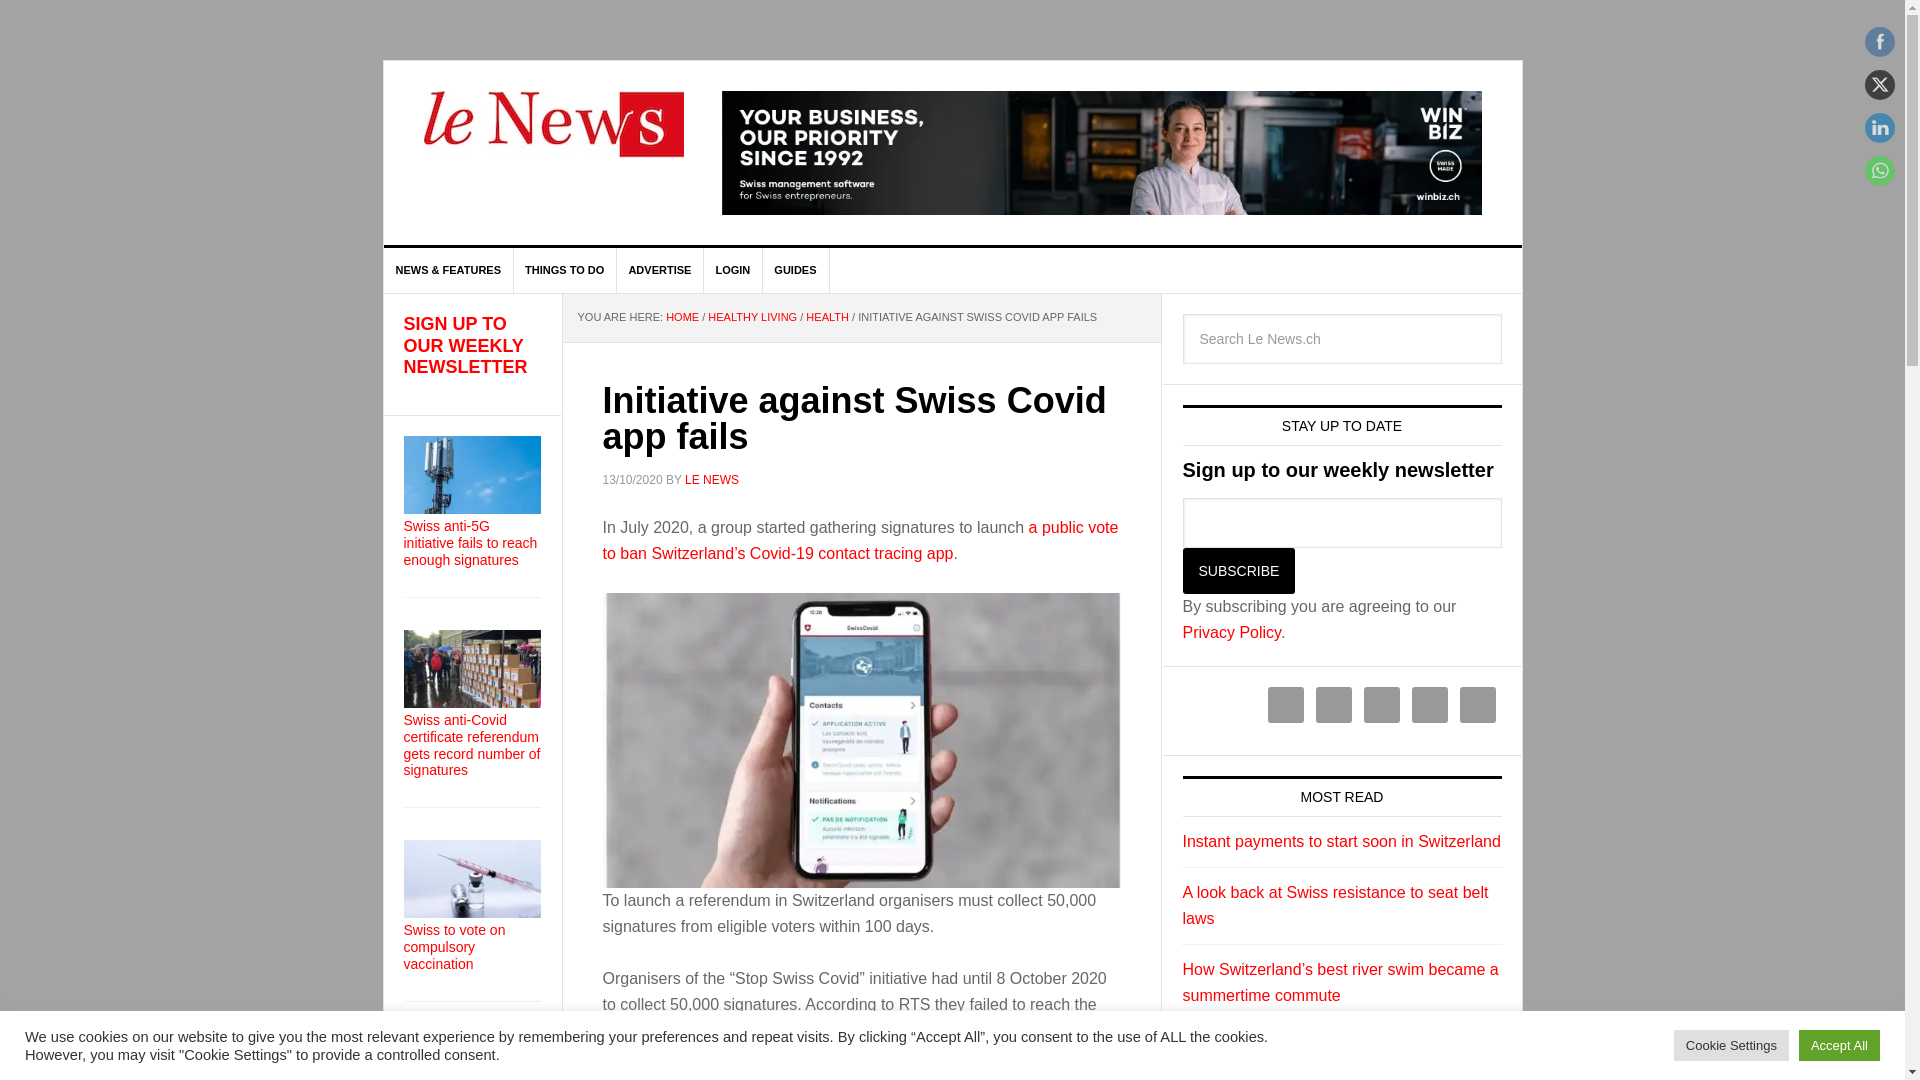 The height and width of the screenshot is (1080, 1920). Describe the element at coordinates (1880, 170) in the screenshot. I see `WhatsApp` at that location.